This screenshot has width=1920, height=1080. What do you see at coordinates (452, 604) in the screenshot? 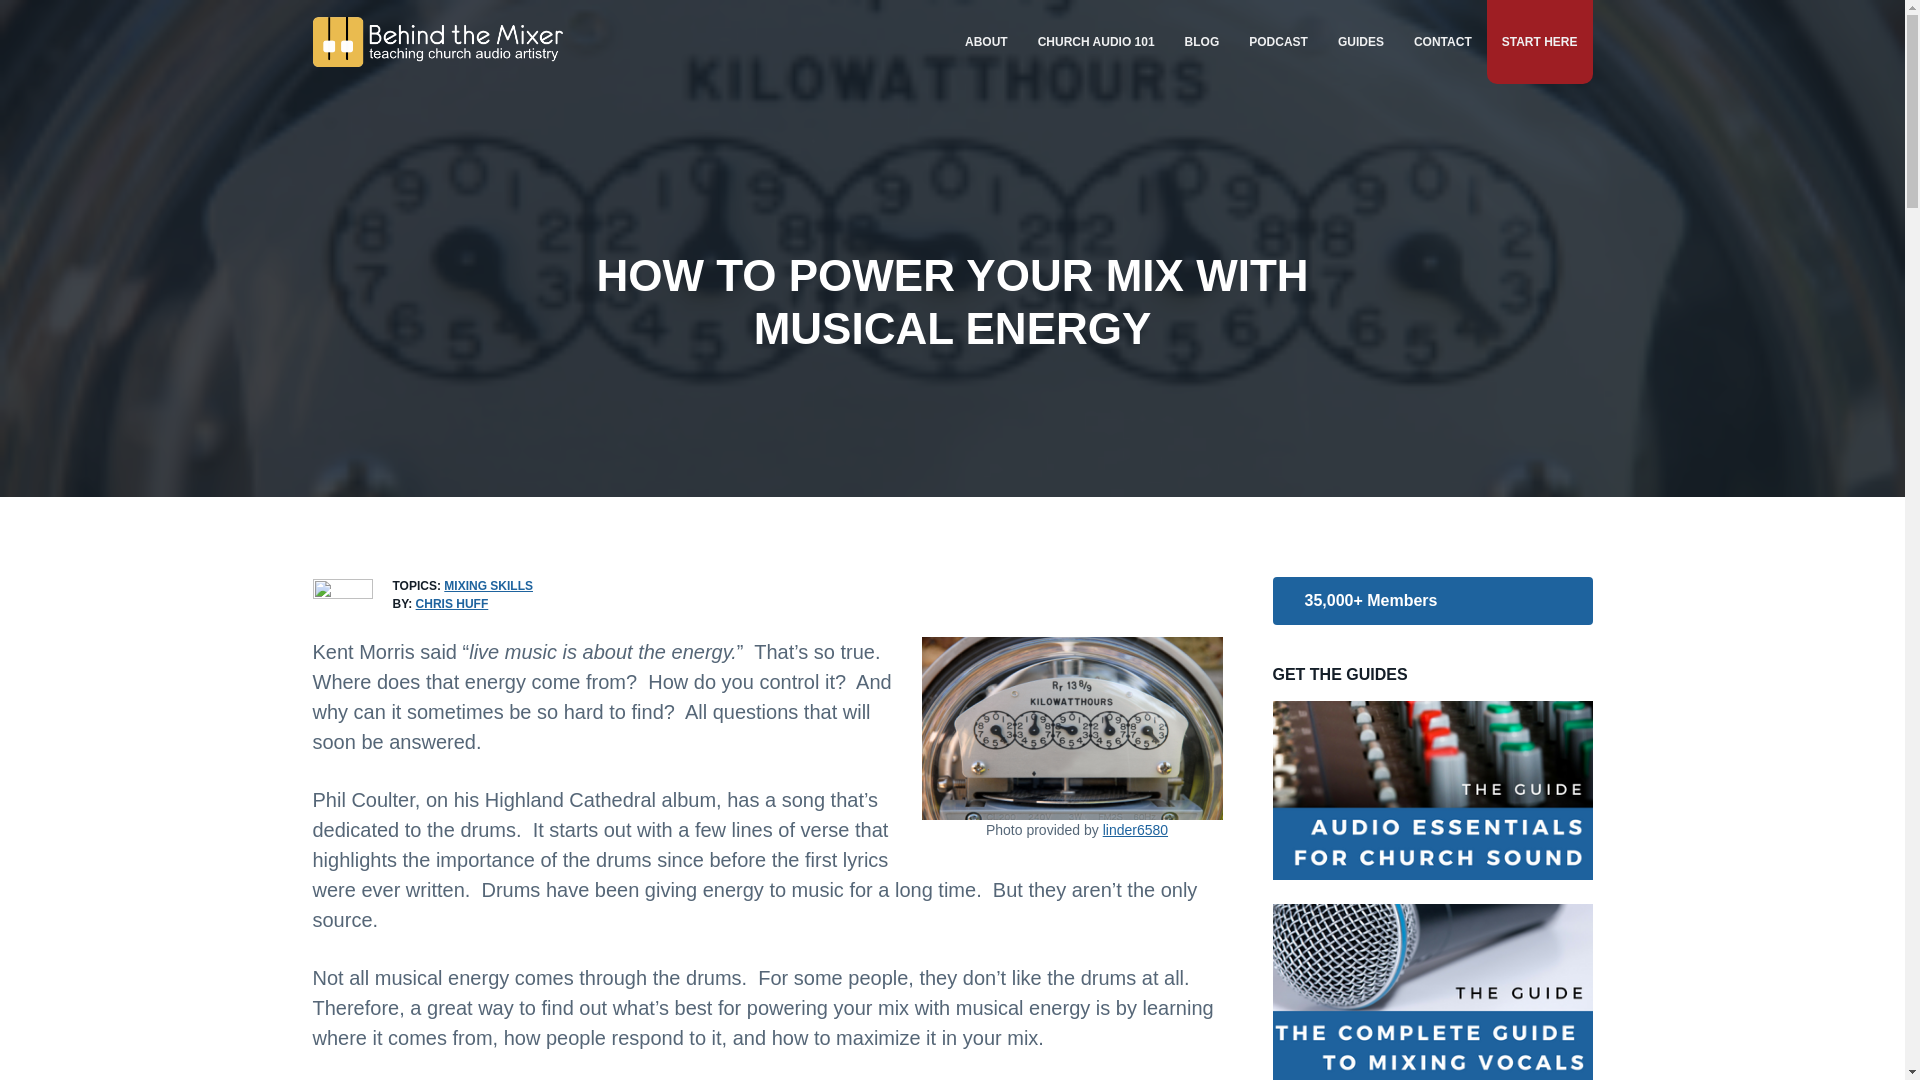
I see `CHRIS HUFF` at bounding box center [452, 604].